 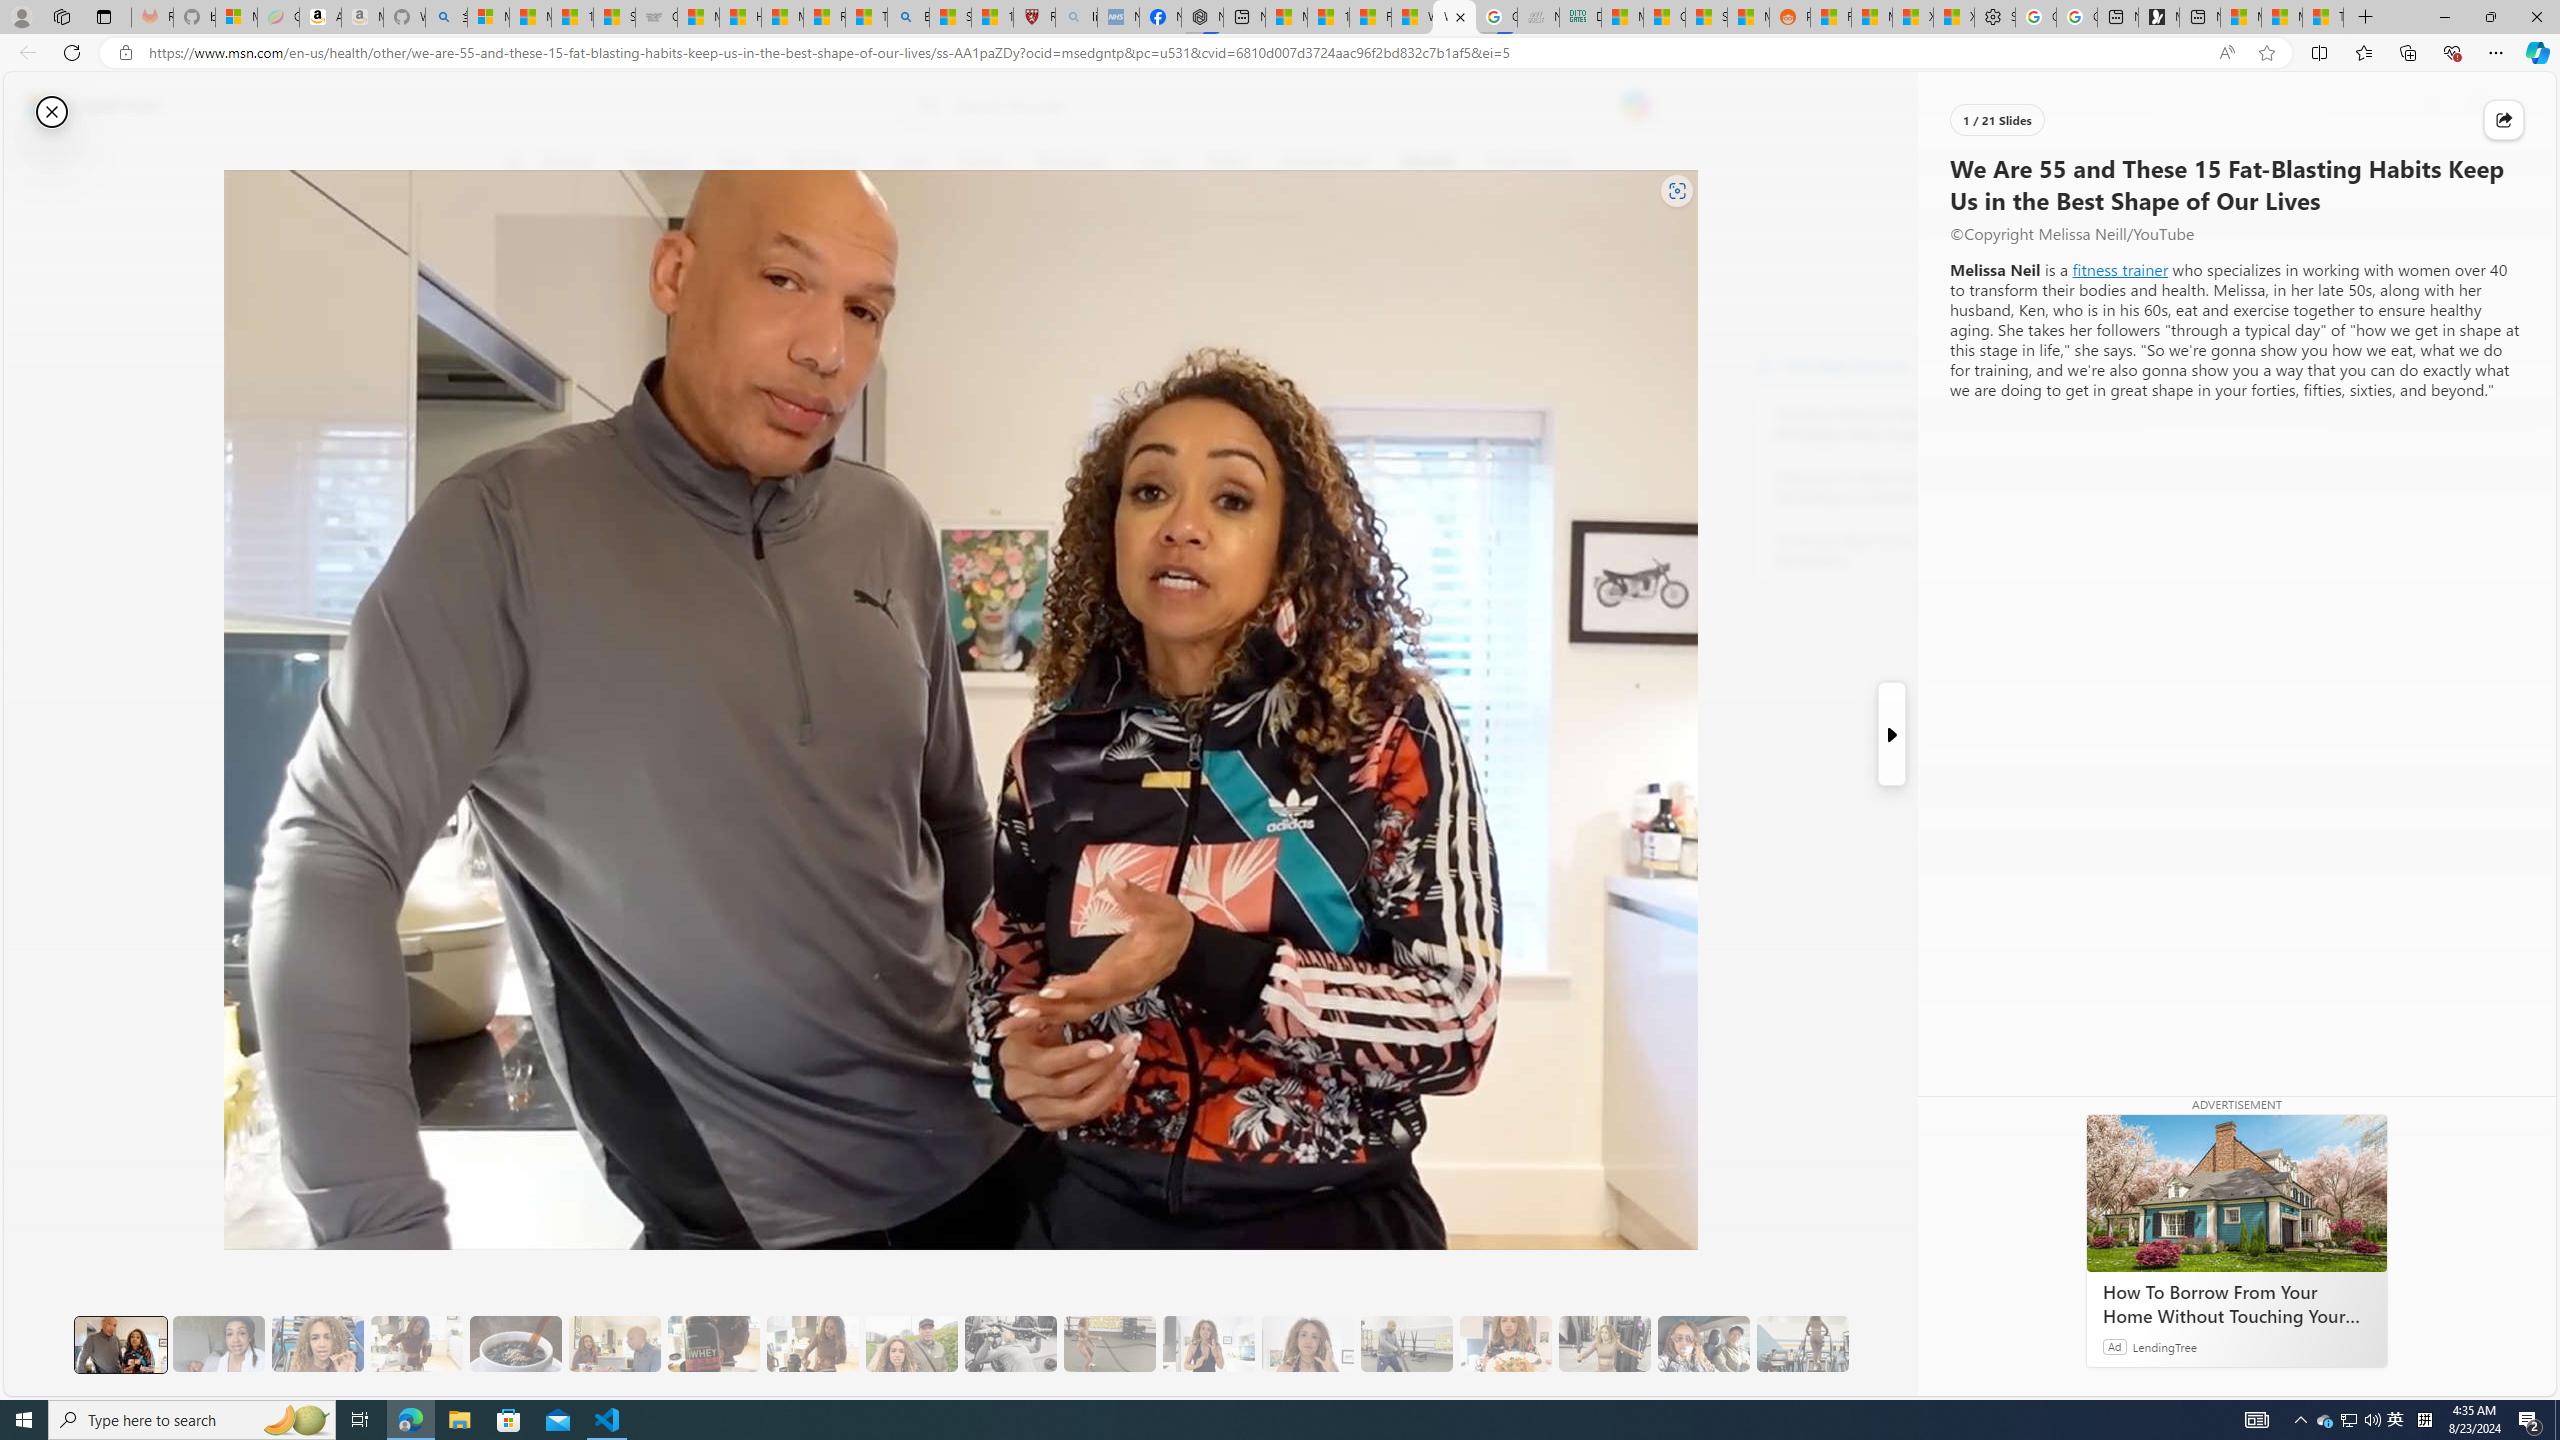 What do you see at coordinates (1035, 17) in the screenshot?
I see `Robert H. Shmerling, MD - Harvard Health` at bounding box center [1035, 17].